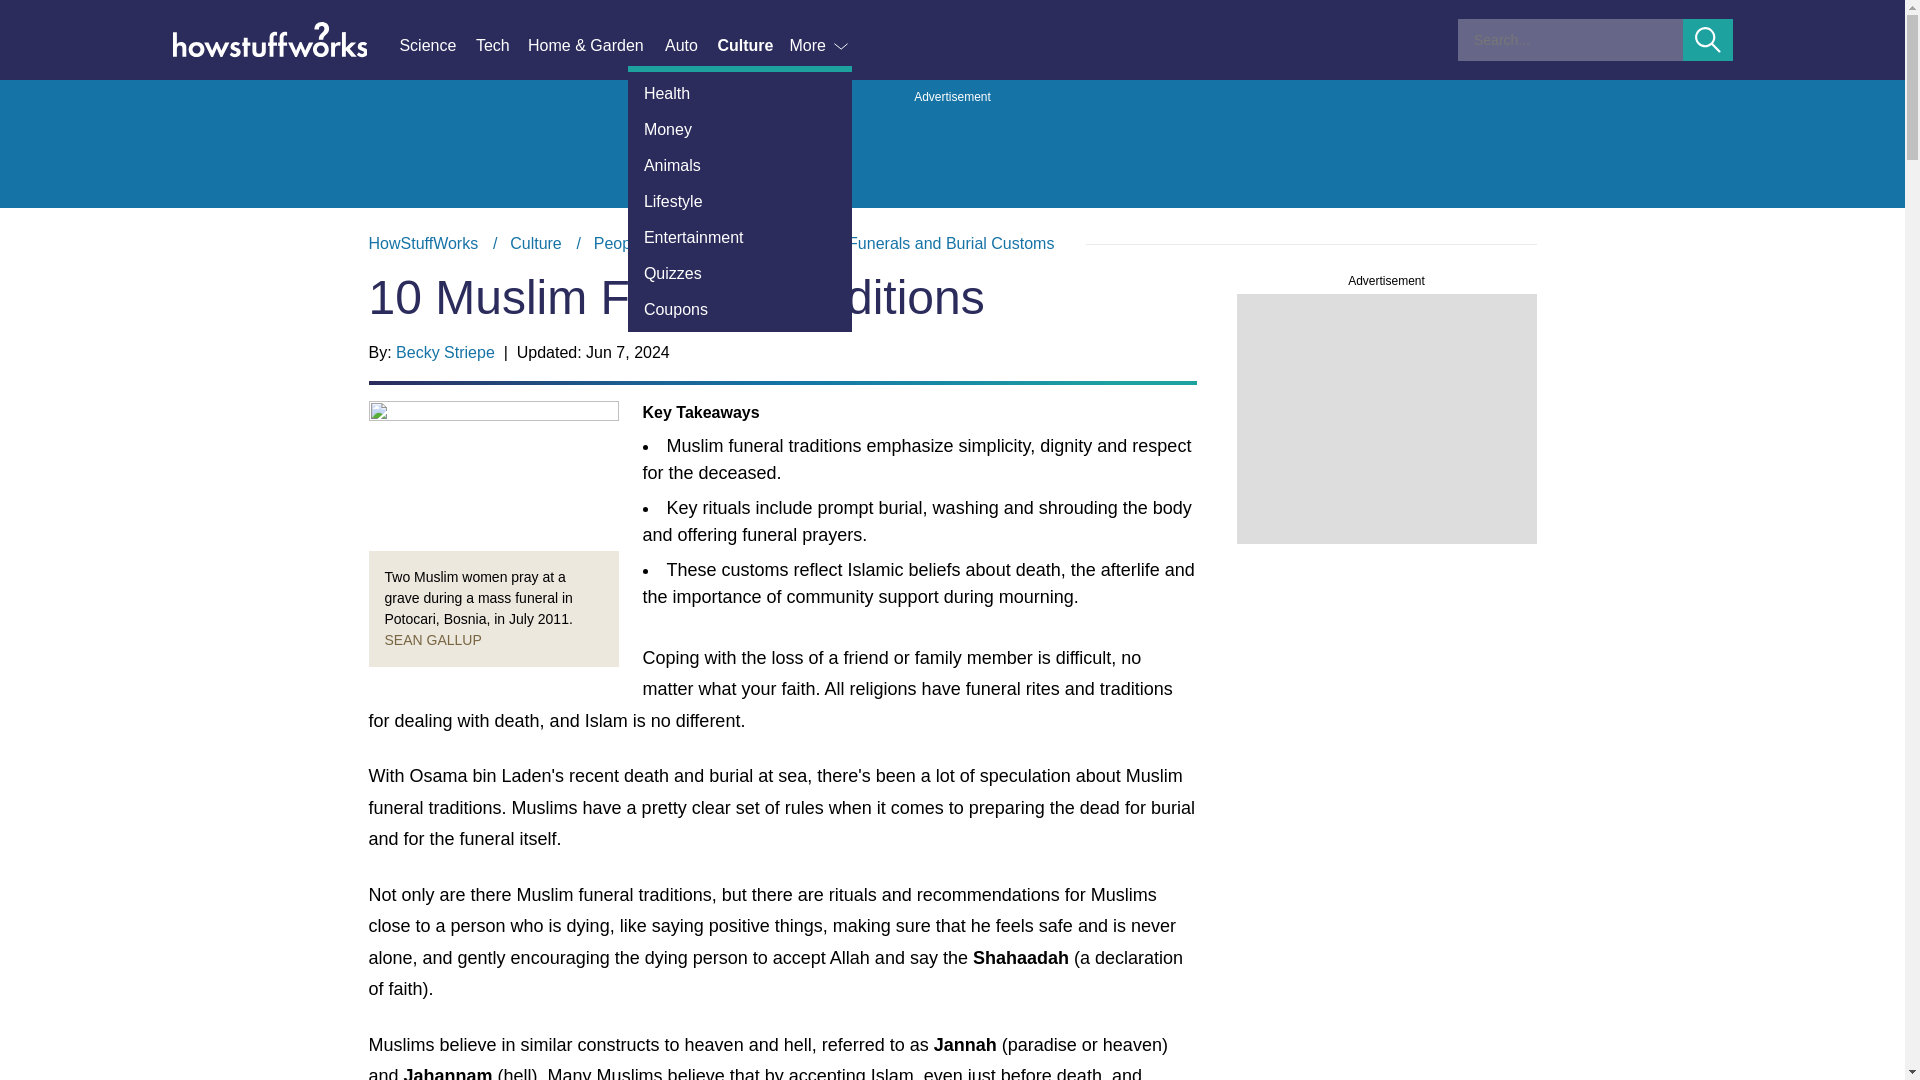 The width and height of the screenshot is (1920, 1080). What do you see at coordinates (740, 130) in the screenshot?
I see `Money` at bounding box center [740, 130].